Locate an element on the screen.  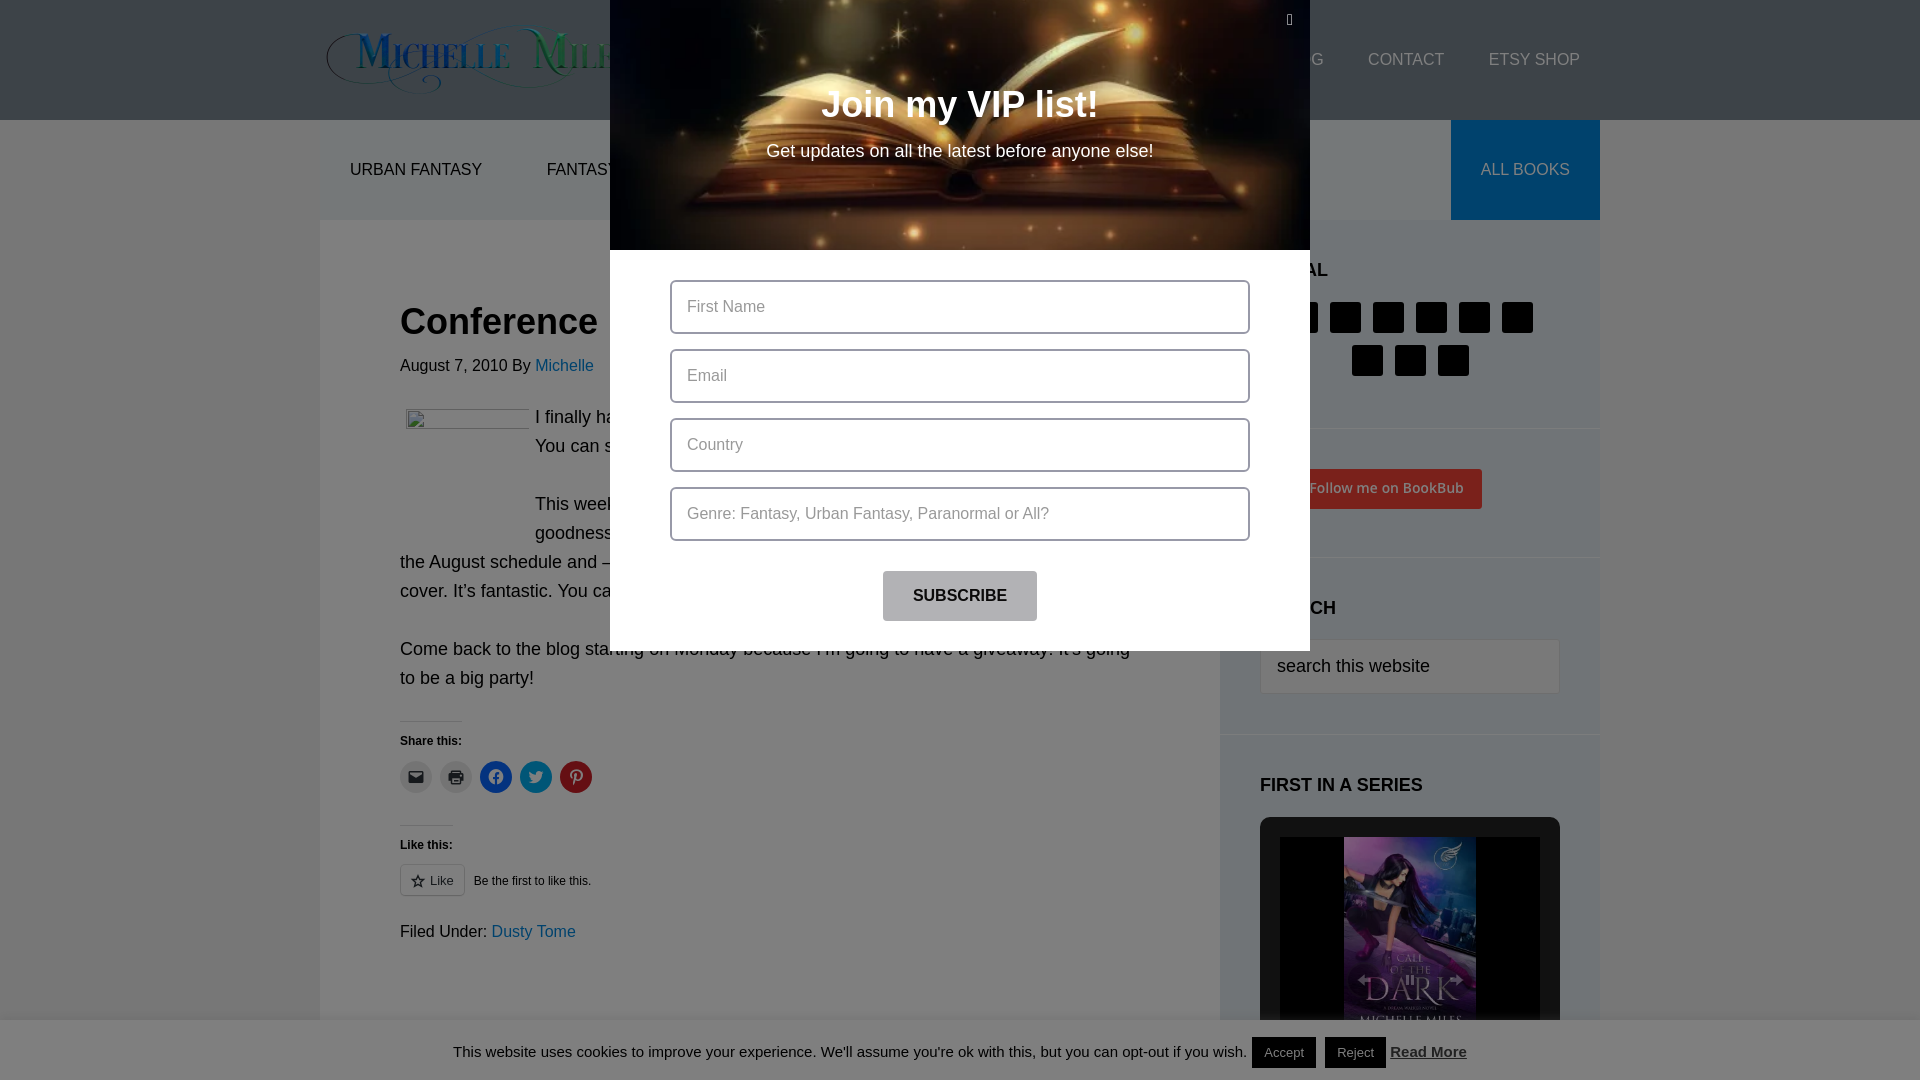
Click to share on Facebook is located at coordinates (496, 776).